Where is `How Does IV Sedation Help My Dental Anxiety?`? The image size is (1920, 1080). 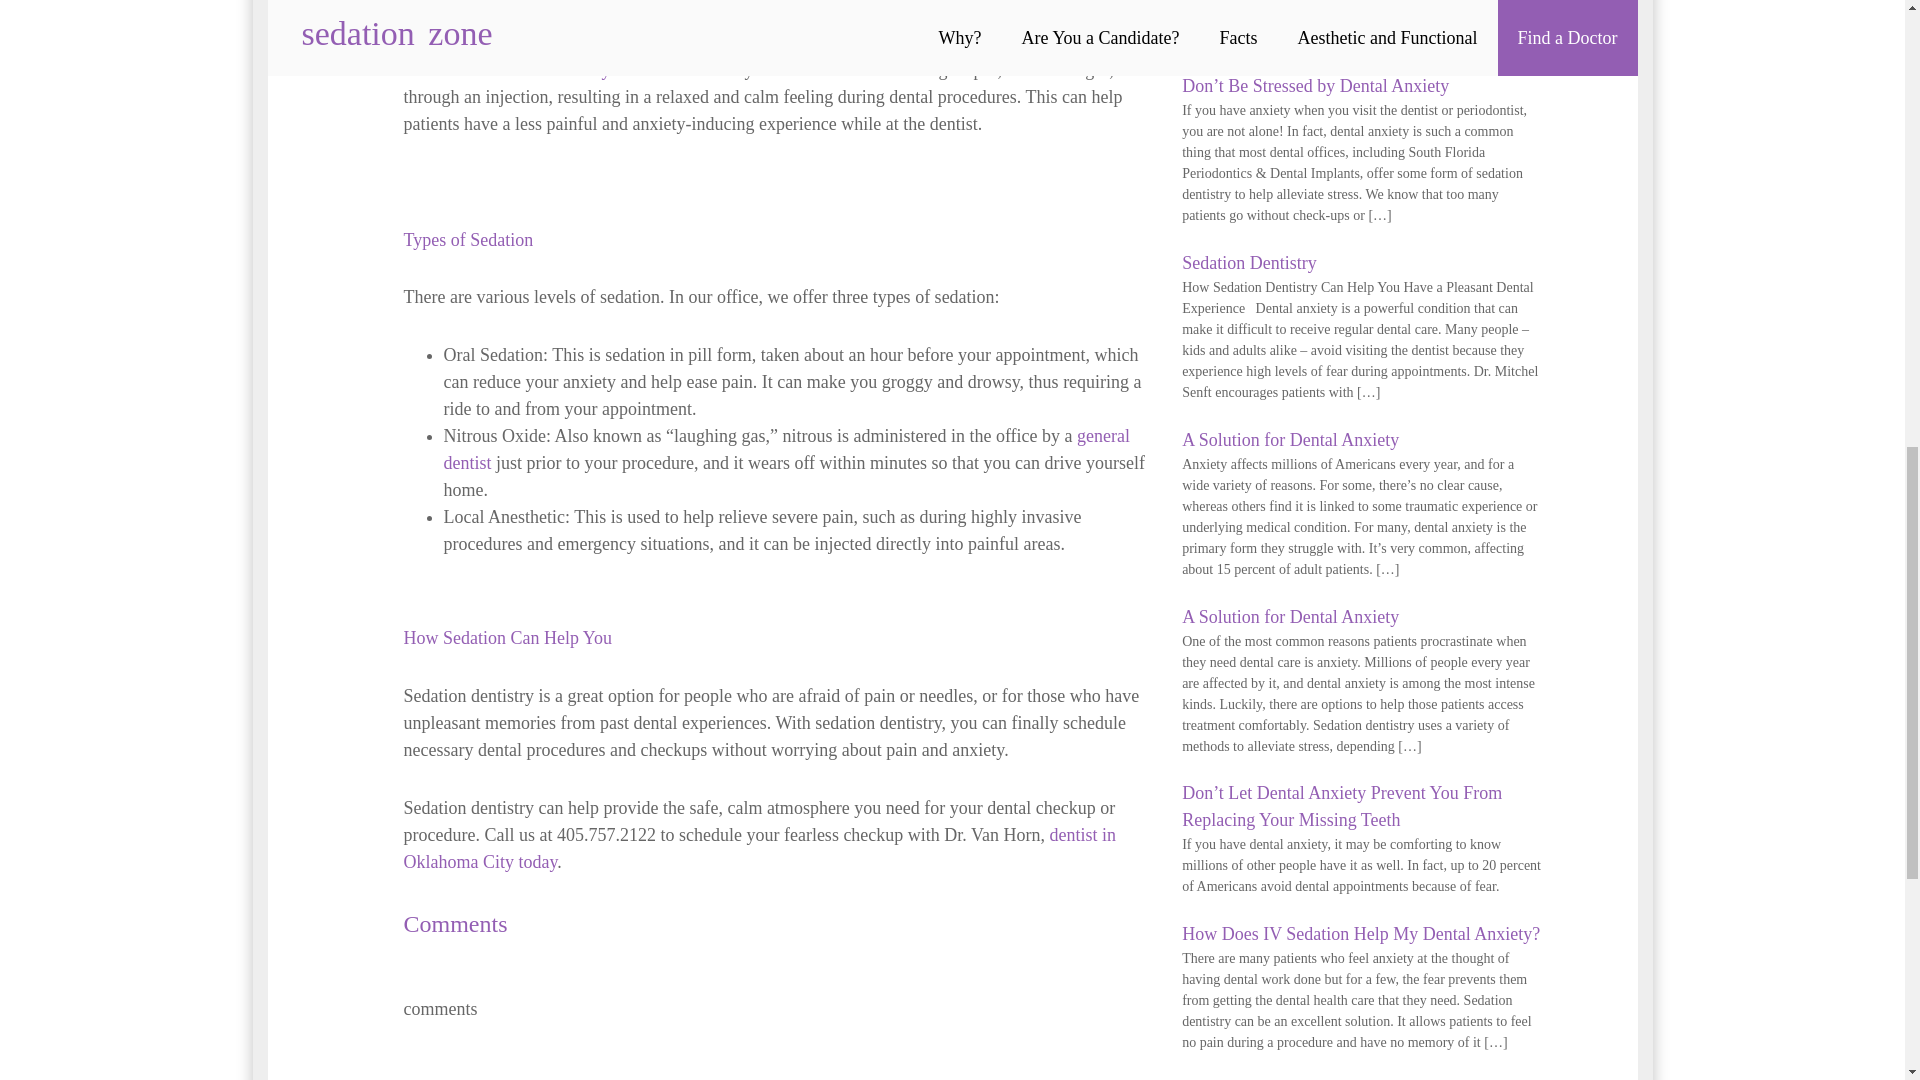 How Does IV Sedation Help My Dental Anxiety? is located at coordinates (1360, 934).